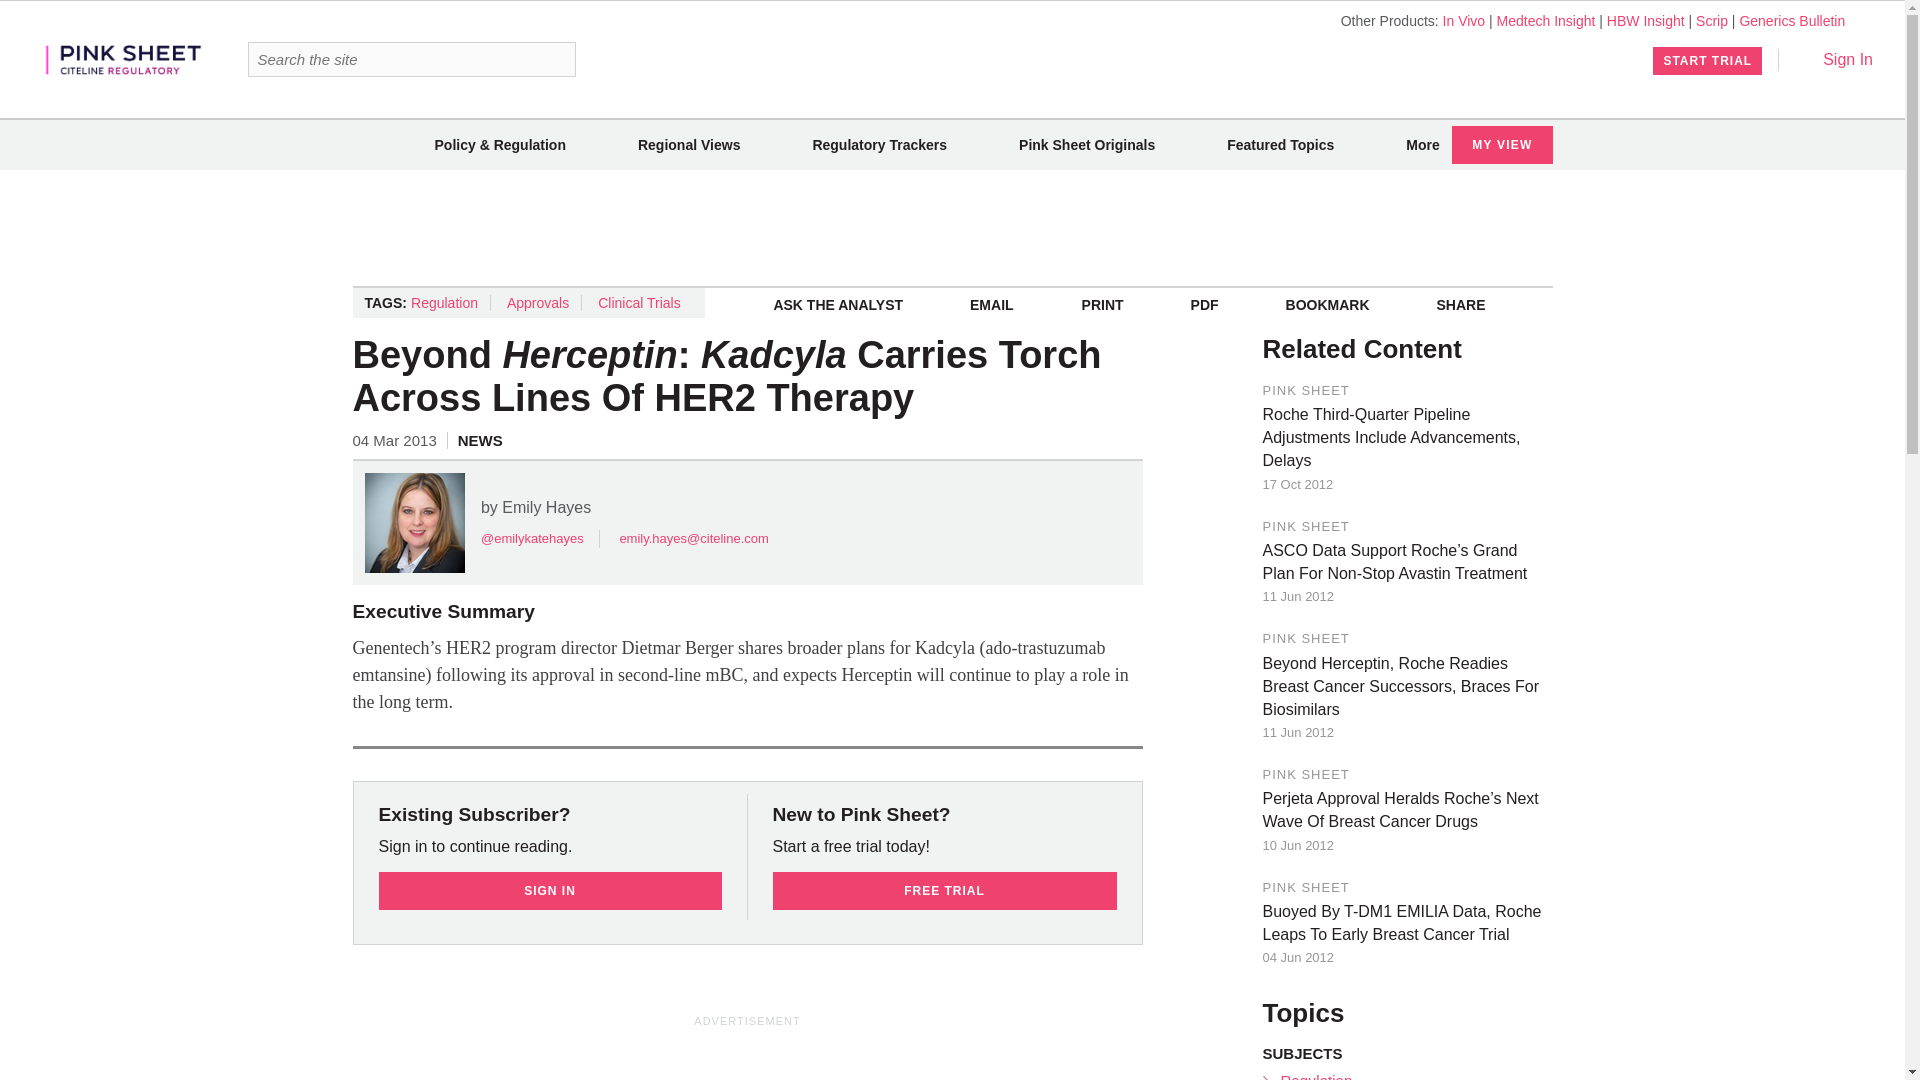  I want to click on START TRIAL, so click(1708, 60).